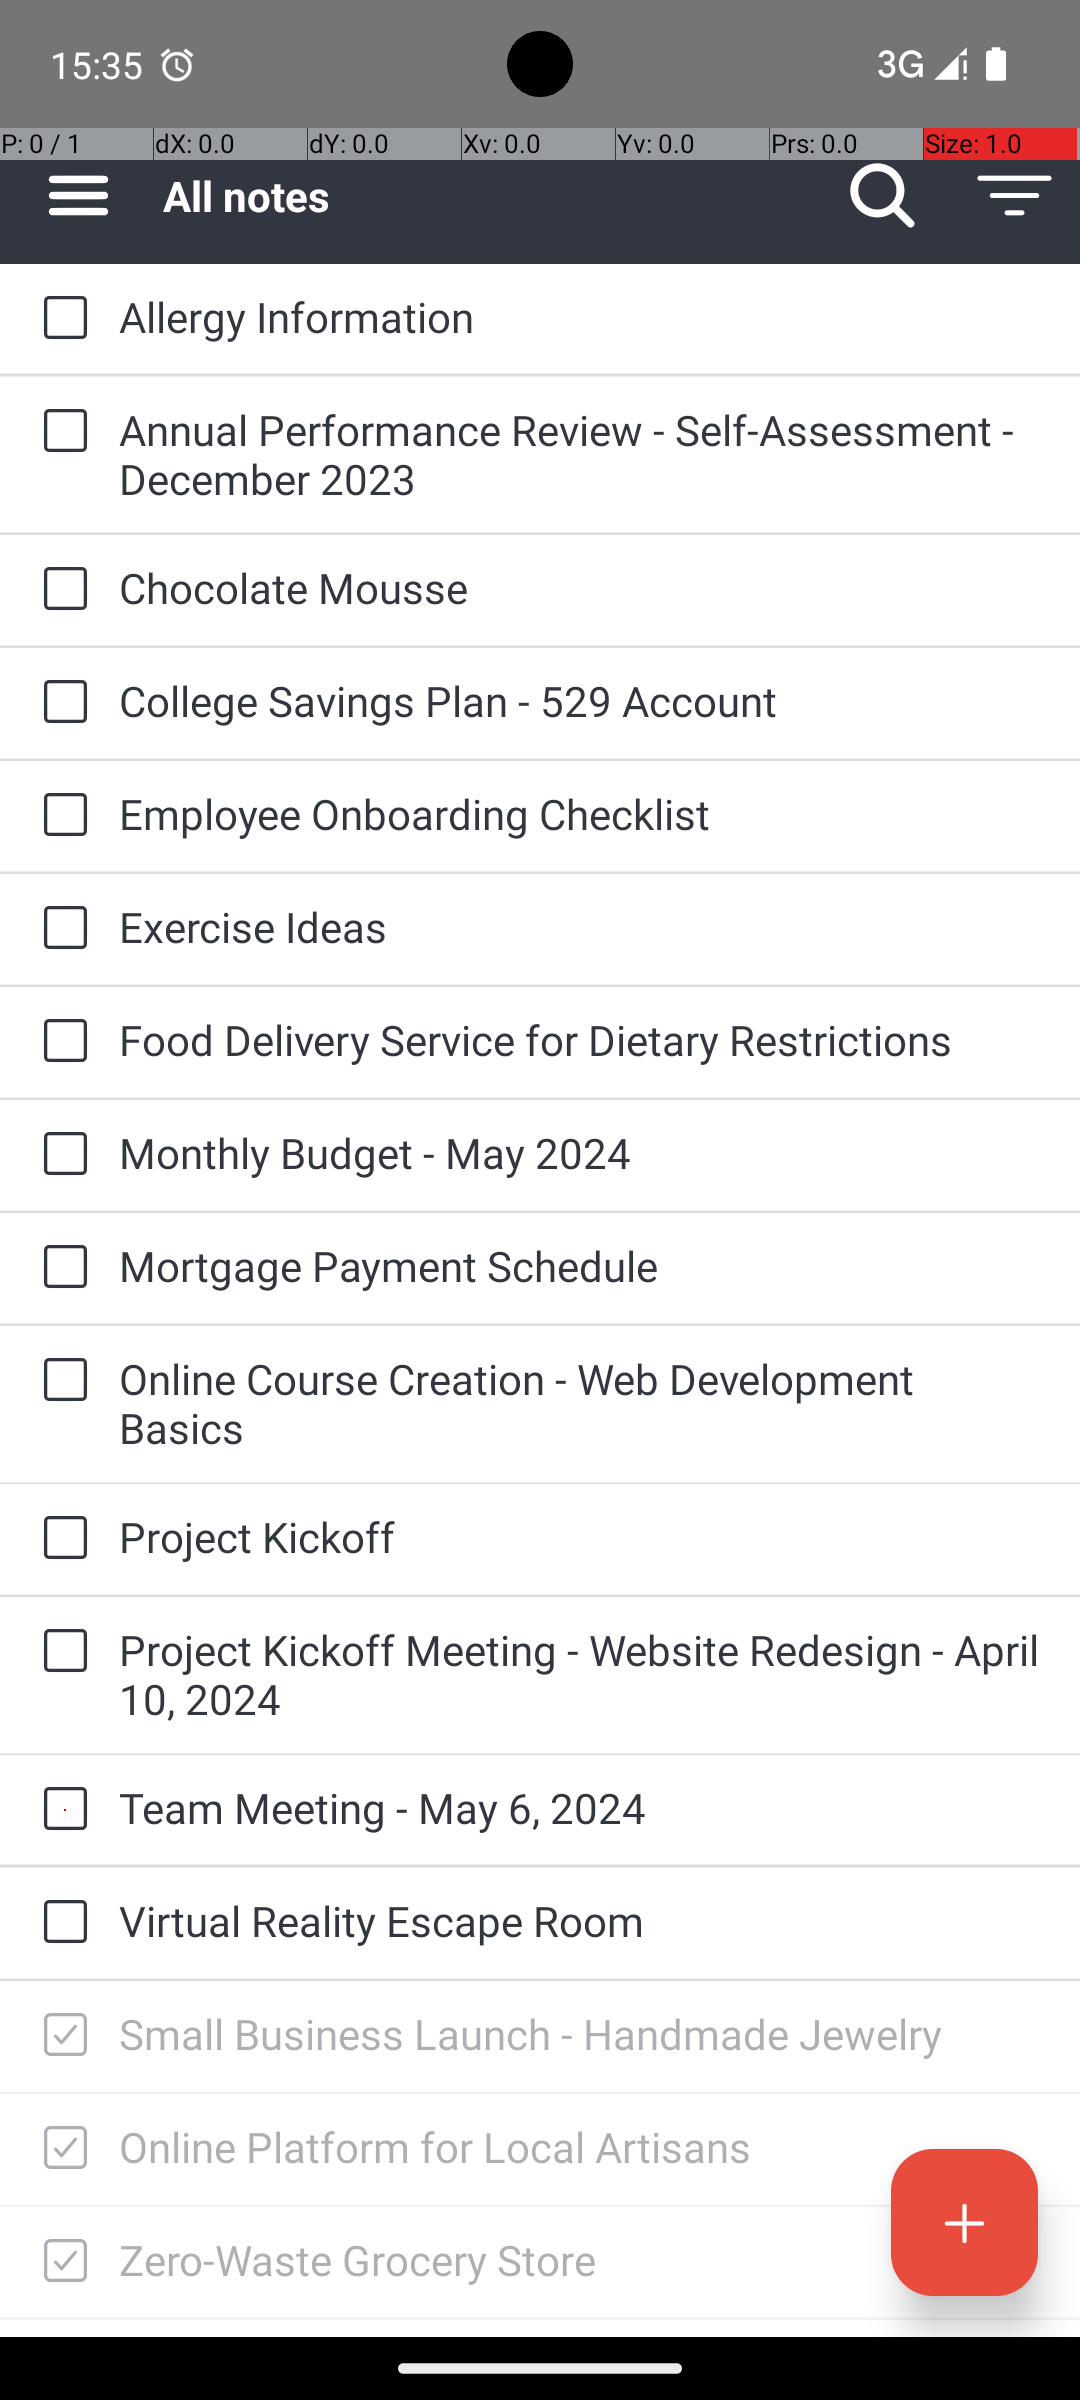 The height and width of the screenshot is (2400, 1080). I want to click on to-do: Zero-Waste Grocery Store, so click(60, 2262).